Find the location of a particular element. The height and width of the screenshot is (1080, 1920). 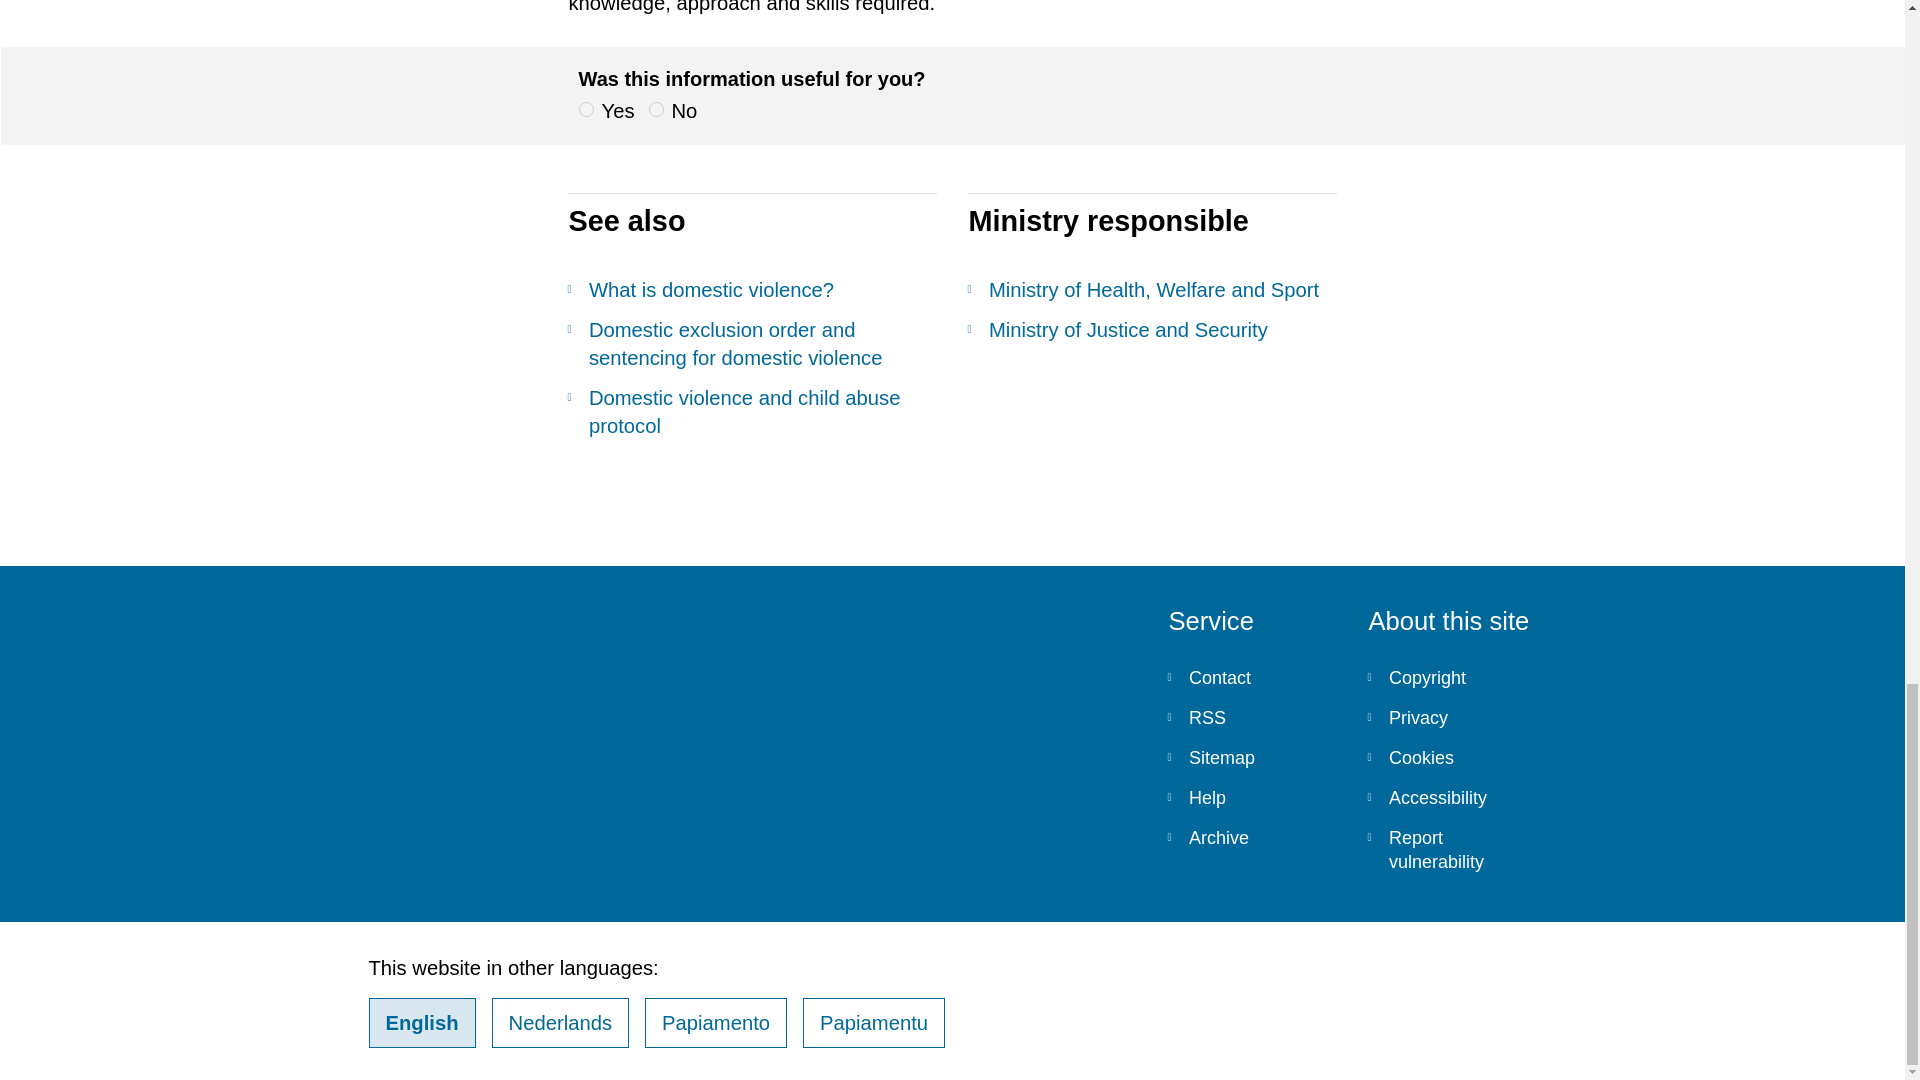

Nederlands is located at coordinates (560, 1022).